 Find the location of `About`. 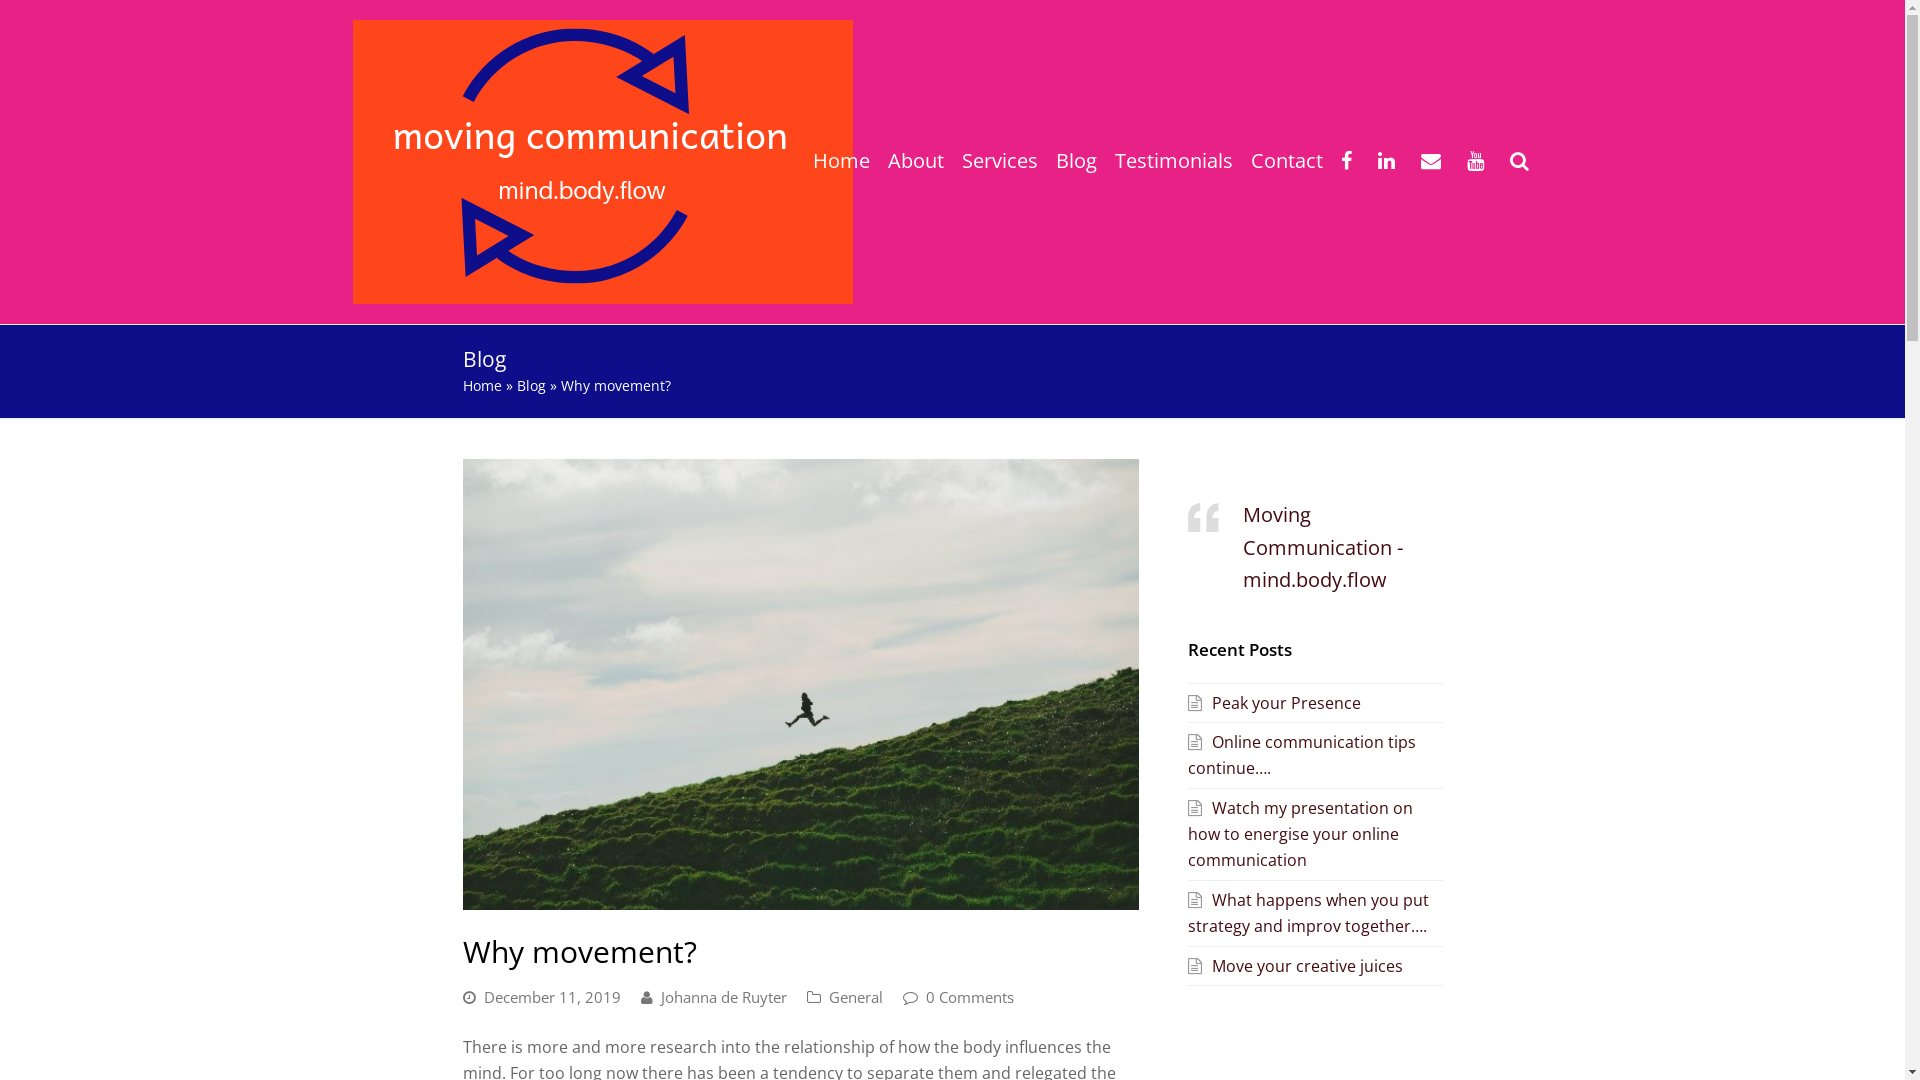

About is located at coordinates (915, 162).